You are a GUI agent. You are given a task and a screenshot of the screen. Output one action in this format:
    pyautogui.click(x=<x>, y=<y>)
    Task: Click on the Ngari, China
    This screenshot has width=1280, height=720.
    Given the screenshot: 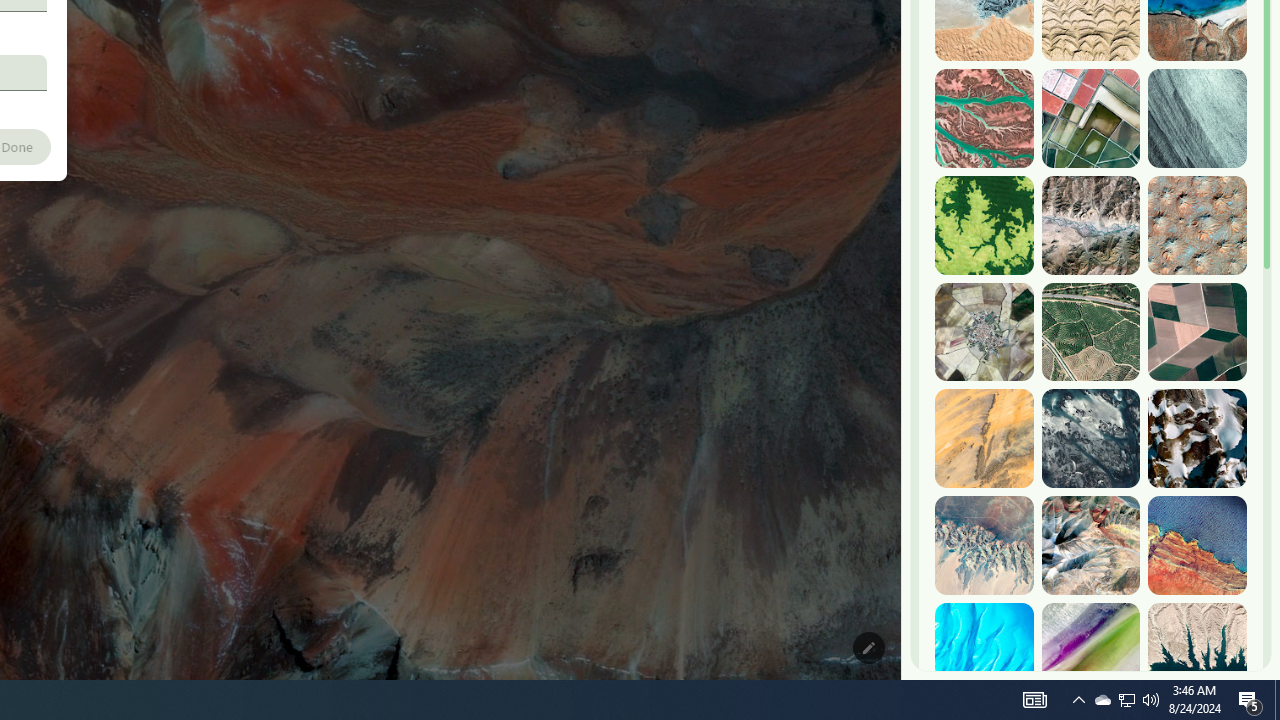 What is the action you would take?
    pyautogui.click(x=1090, y=545)
    